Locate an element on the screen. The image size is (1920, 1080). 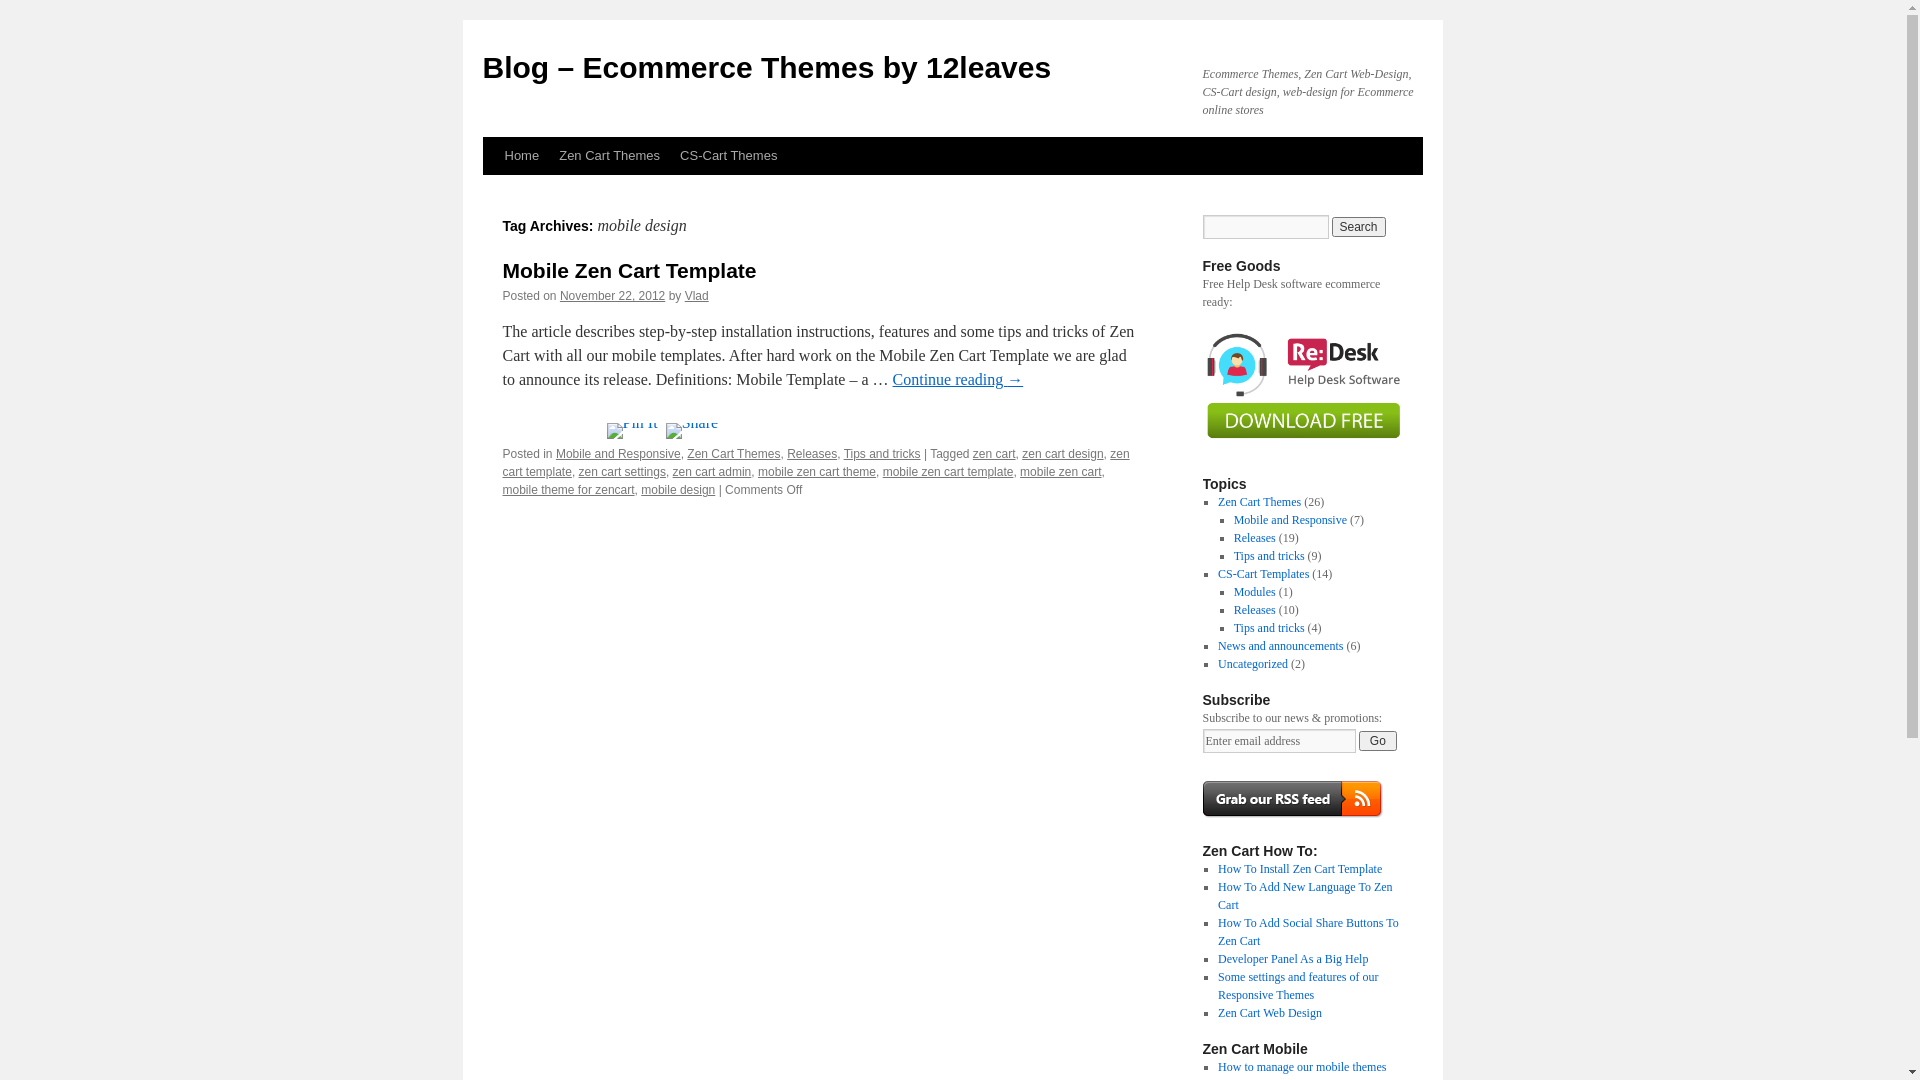
Zen Cart Themes is located at coordinates (1260, 502).